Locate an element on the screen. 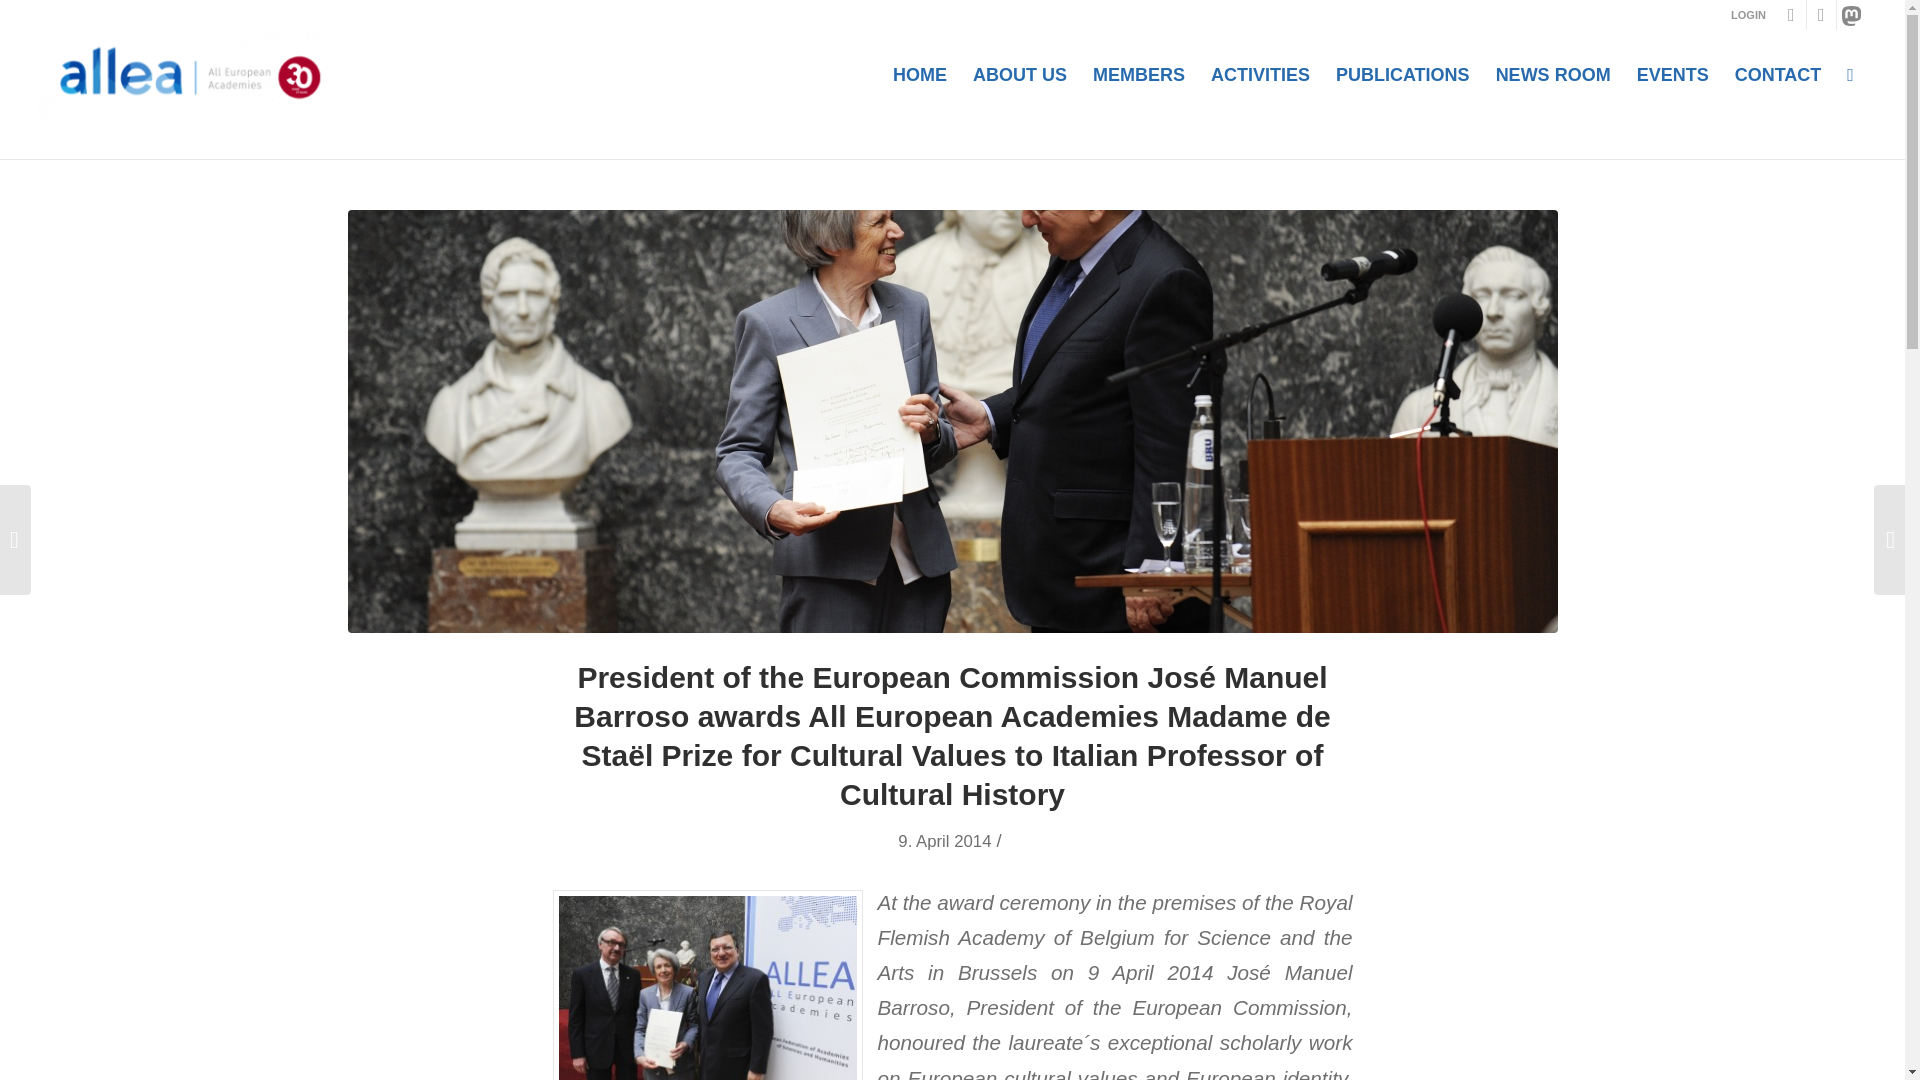 This screenshot has height=1080, width=1920. Permanent Link: Blog - Latest News is located at coordinates (414, 138).